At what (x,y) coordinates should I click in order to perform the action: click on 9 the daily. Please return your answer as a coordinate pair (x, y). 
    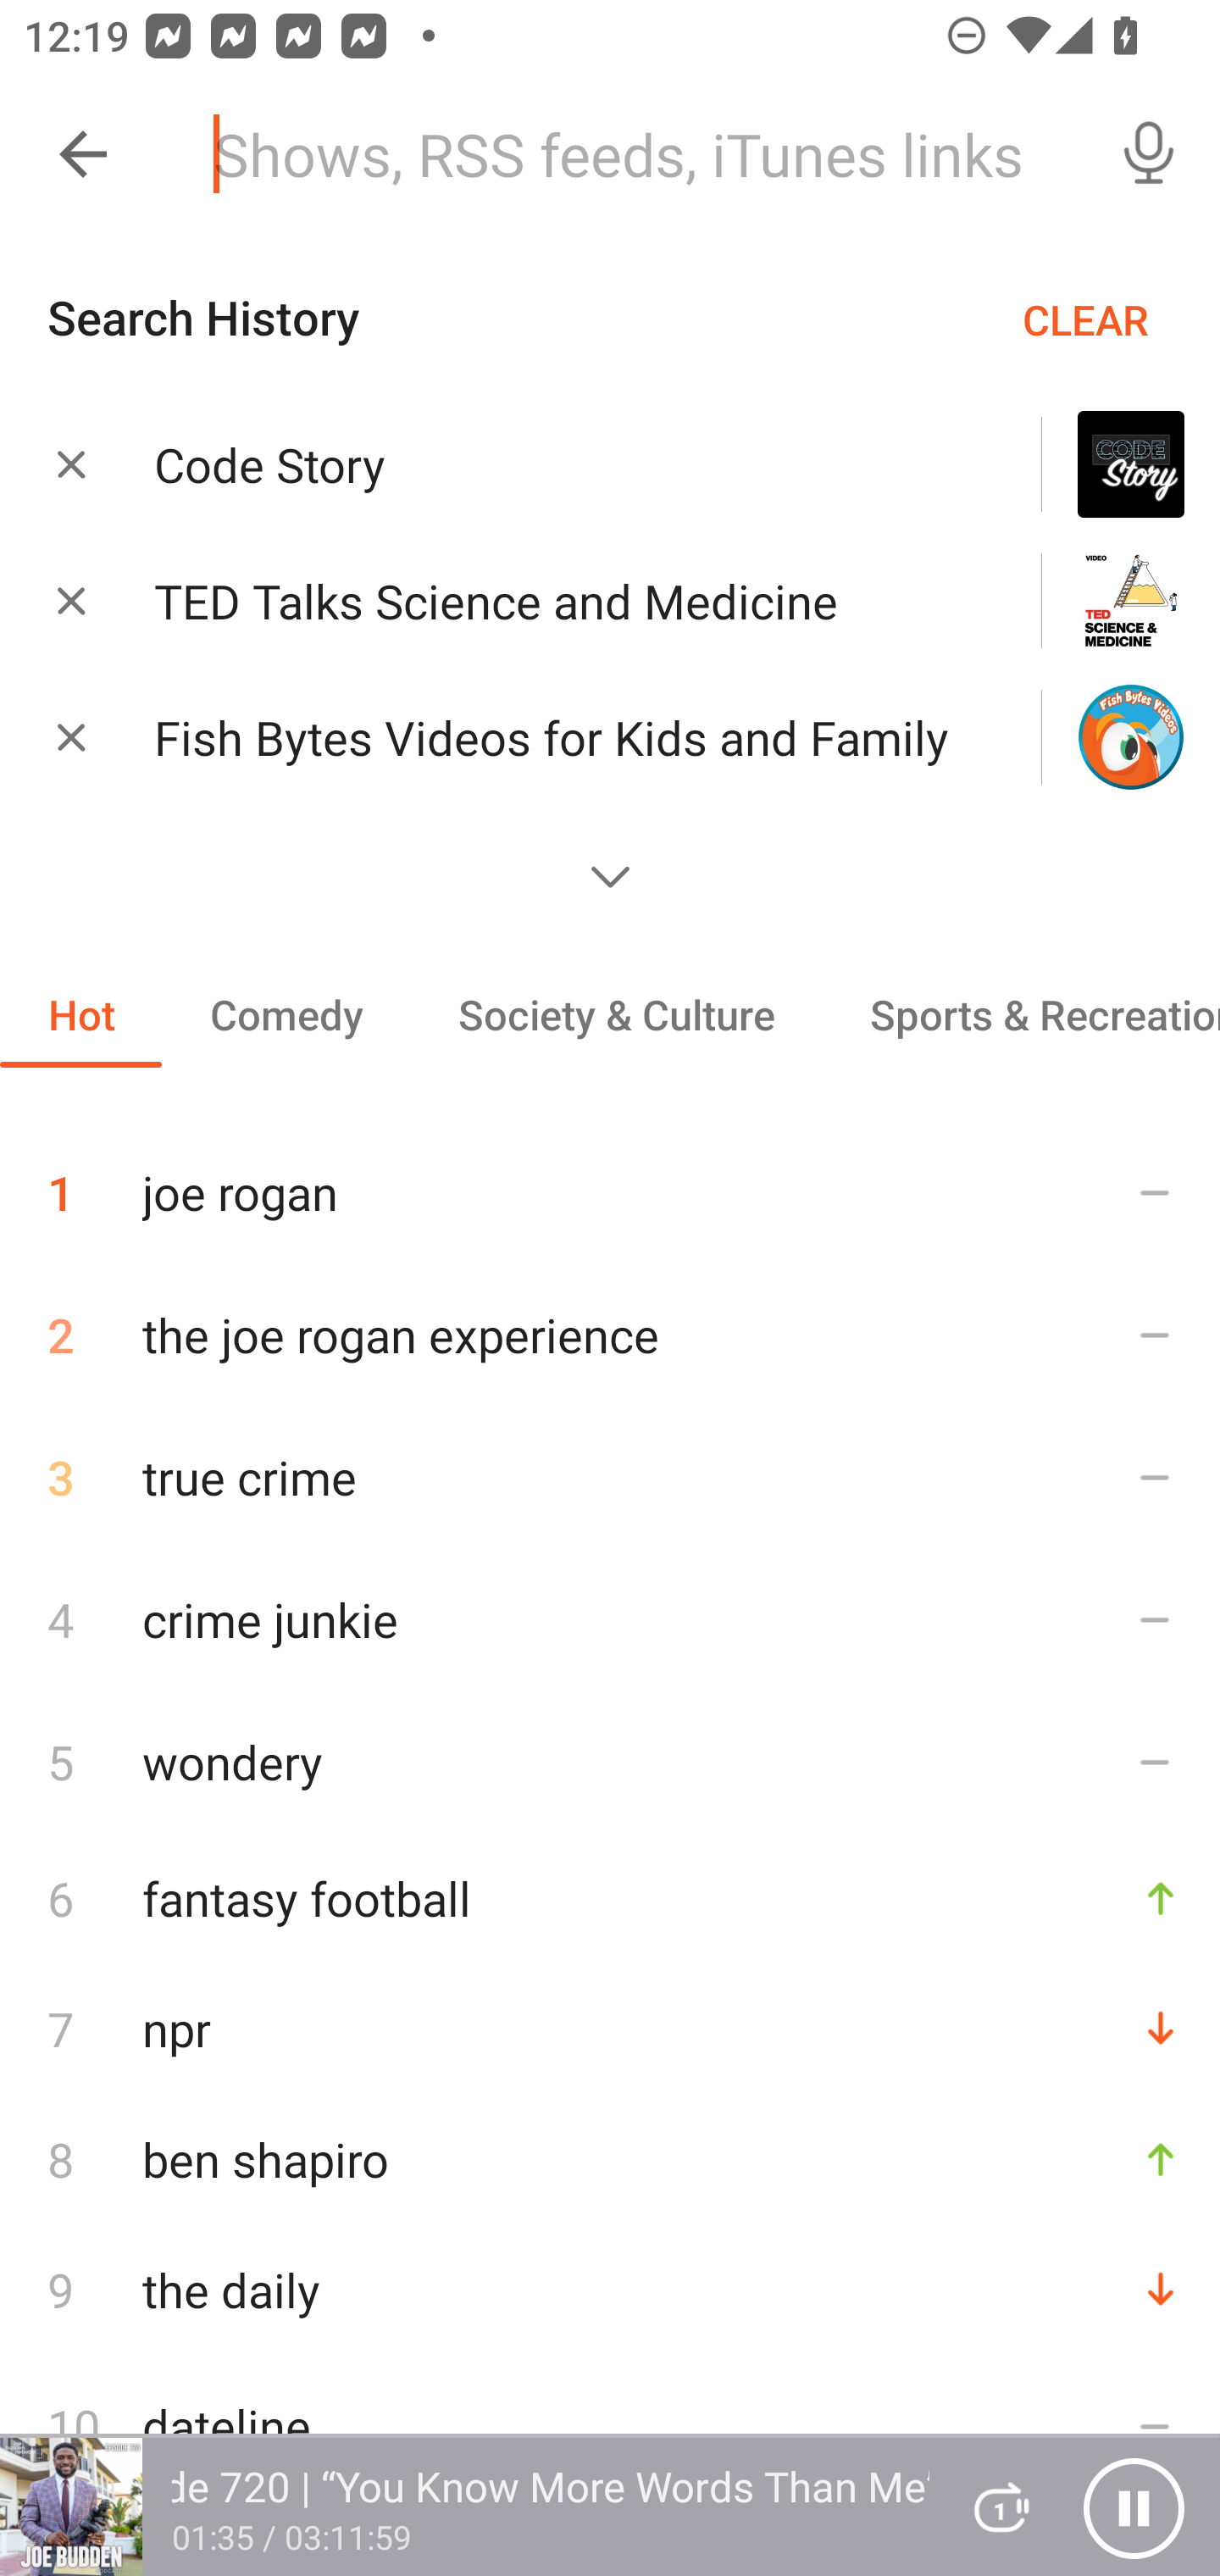
    Looking at the image, I should click on (610, 2288).